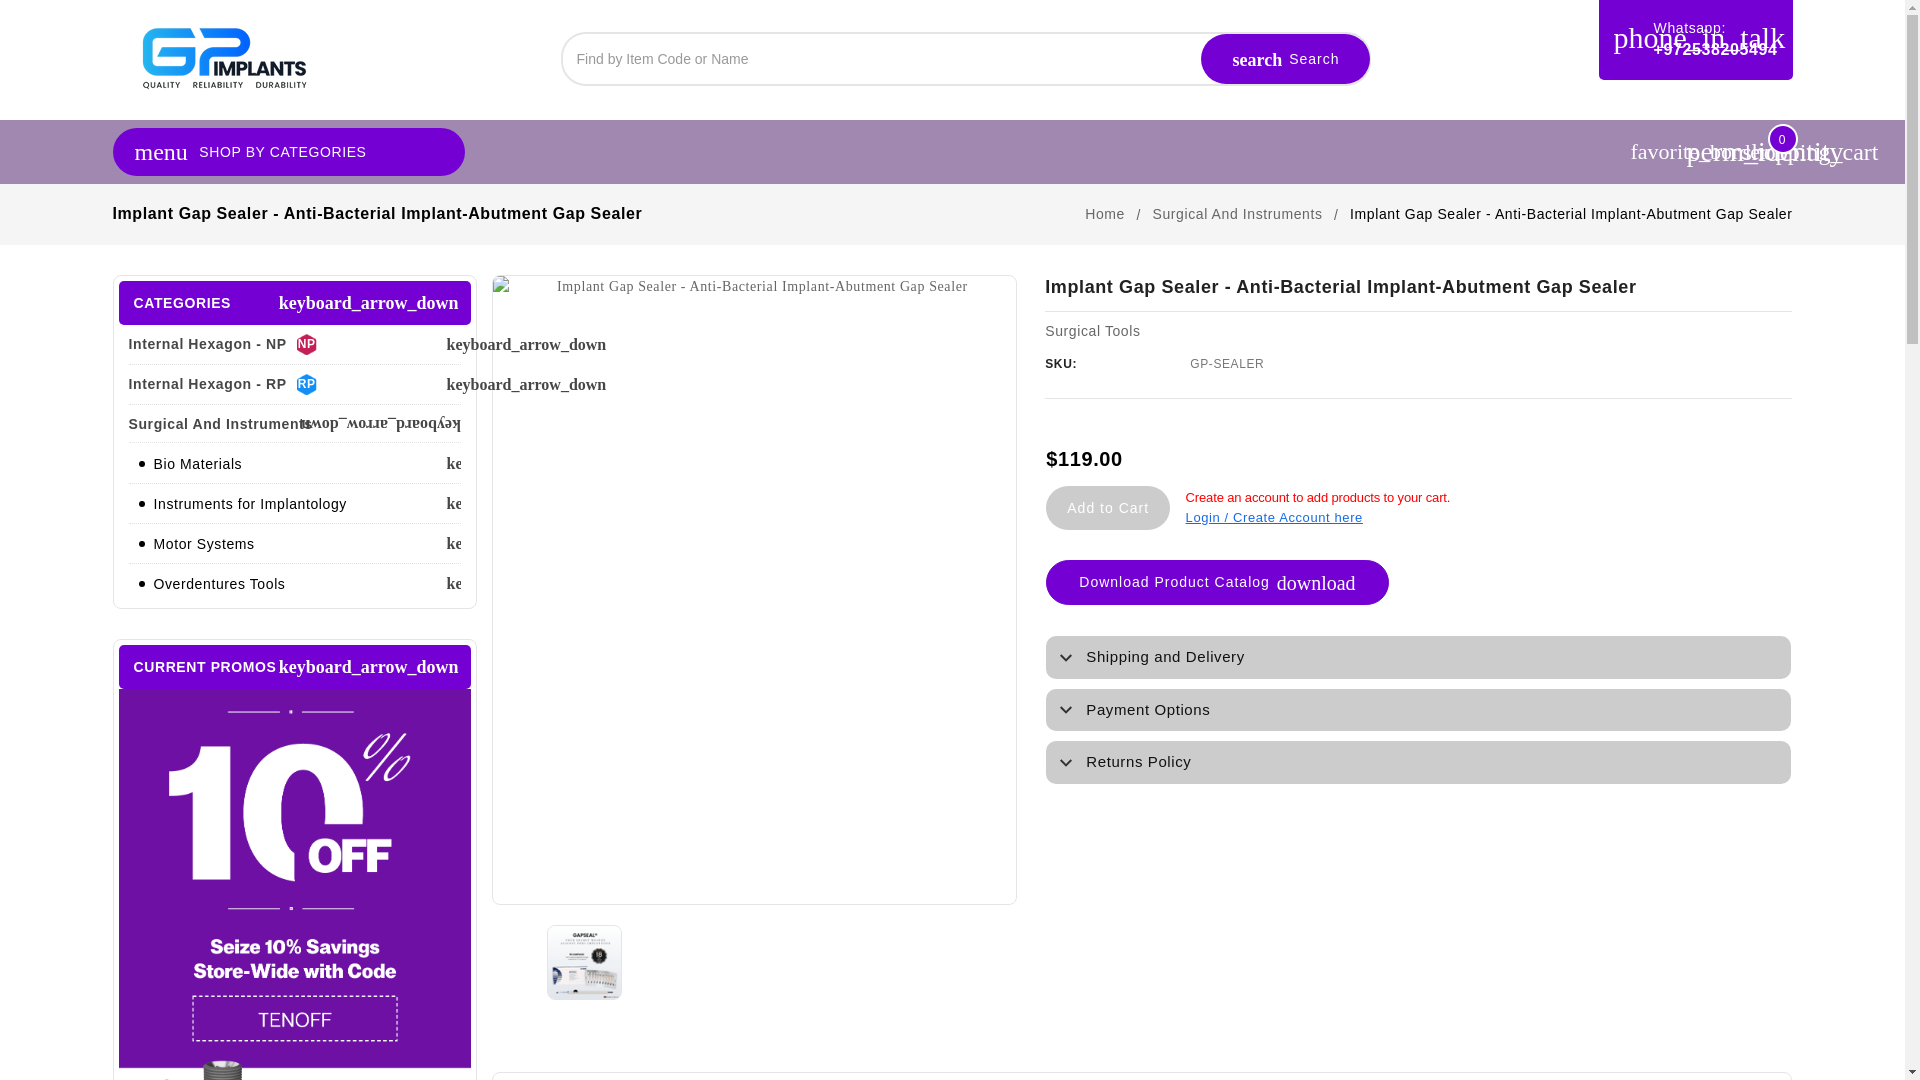 The image size is (1920, 1080). Describe the element at coordinates (1108, 508) in the screenshot. I see `Add to Cart` at that location.